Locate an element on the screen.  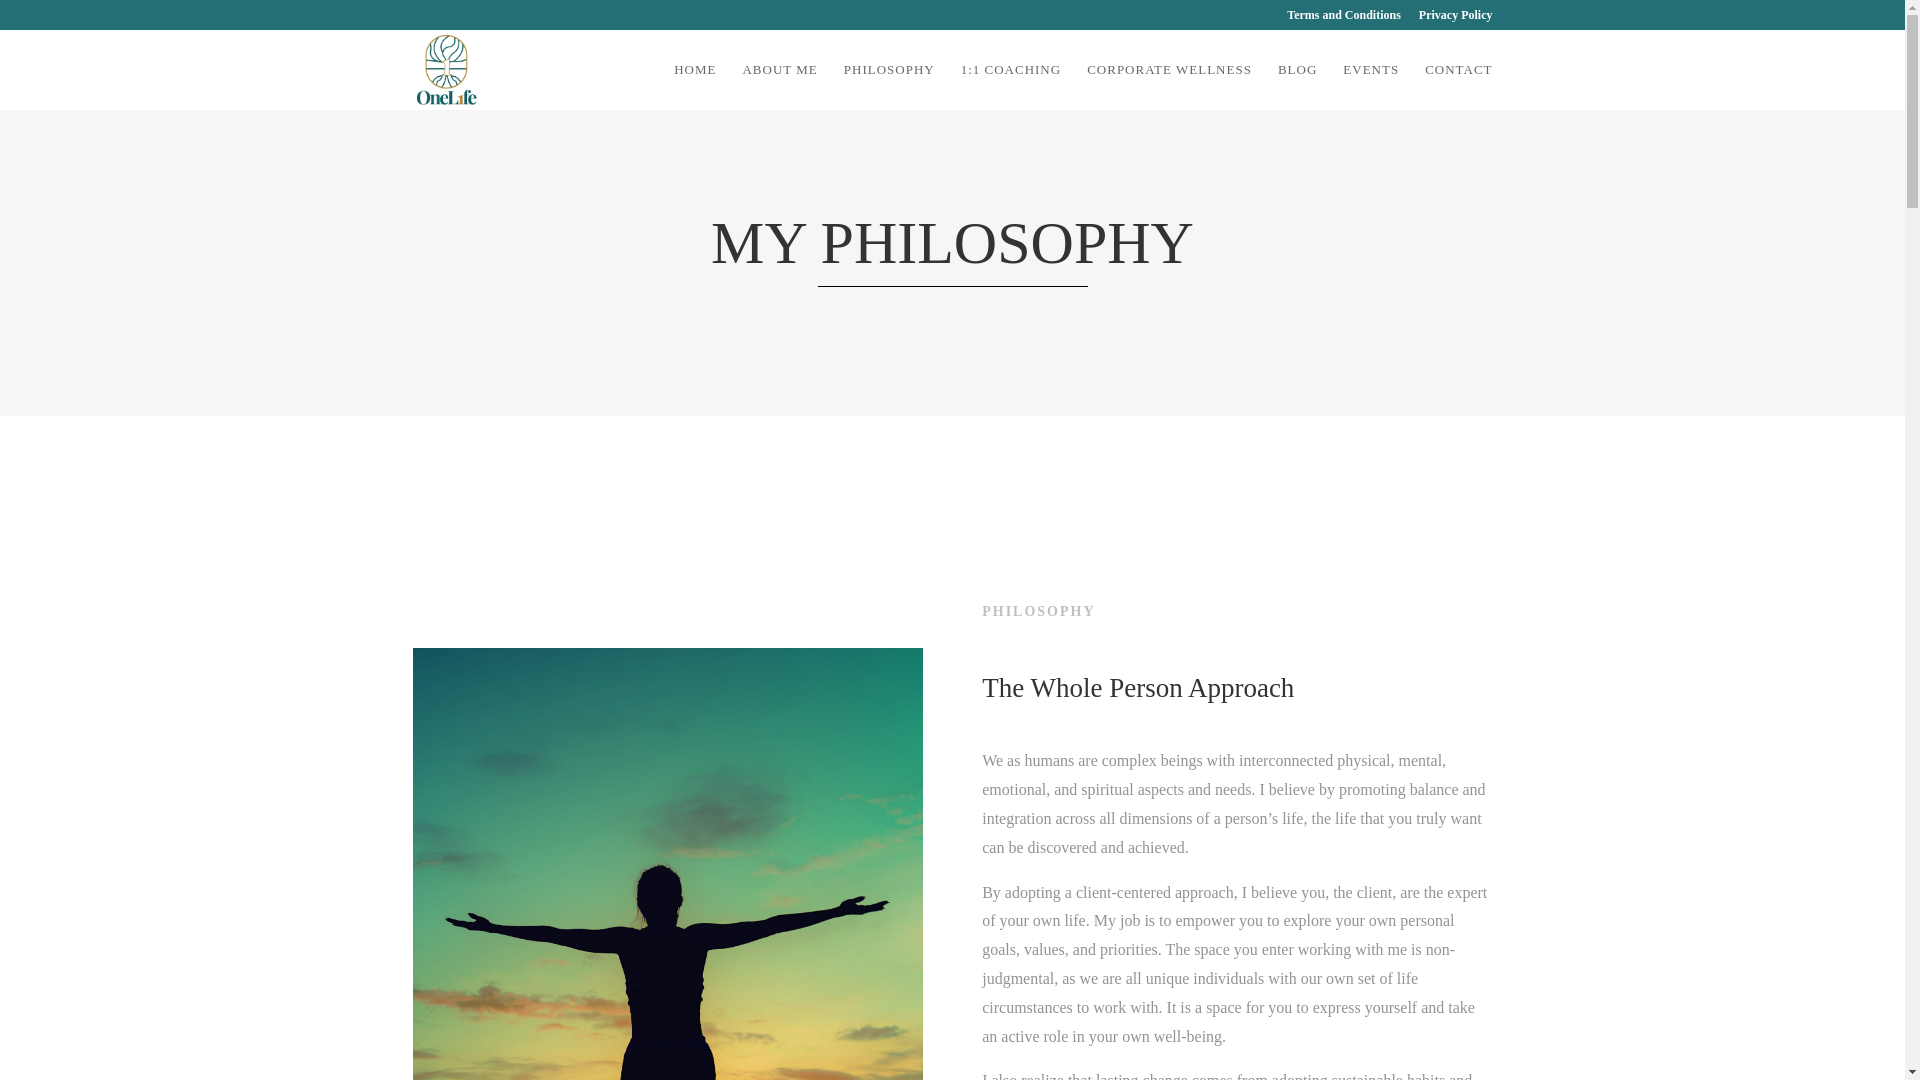
PHILOSOPHY is located at coordinates (890, 86).